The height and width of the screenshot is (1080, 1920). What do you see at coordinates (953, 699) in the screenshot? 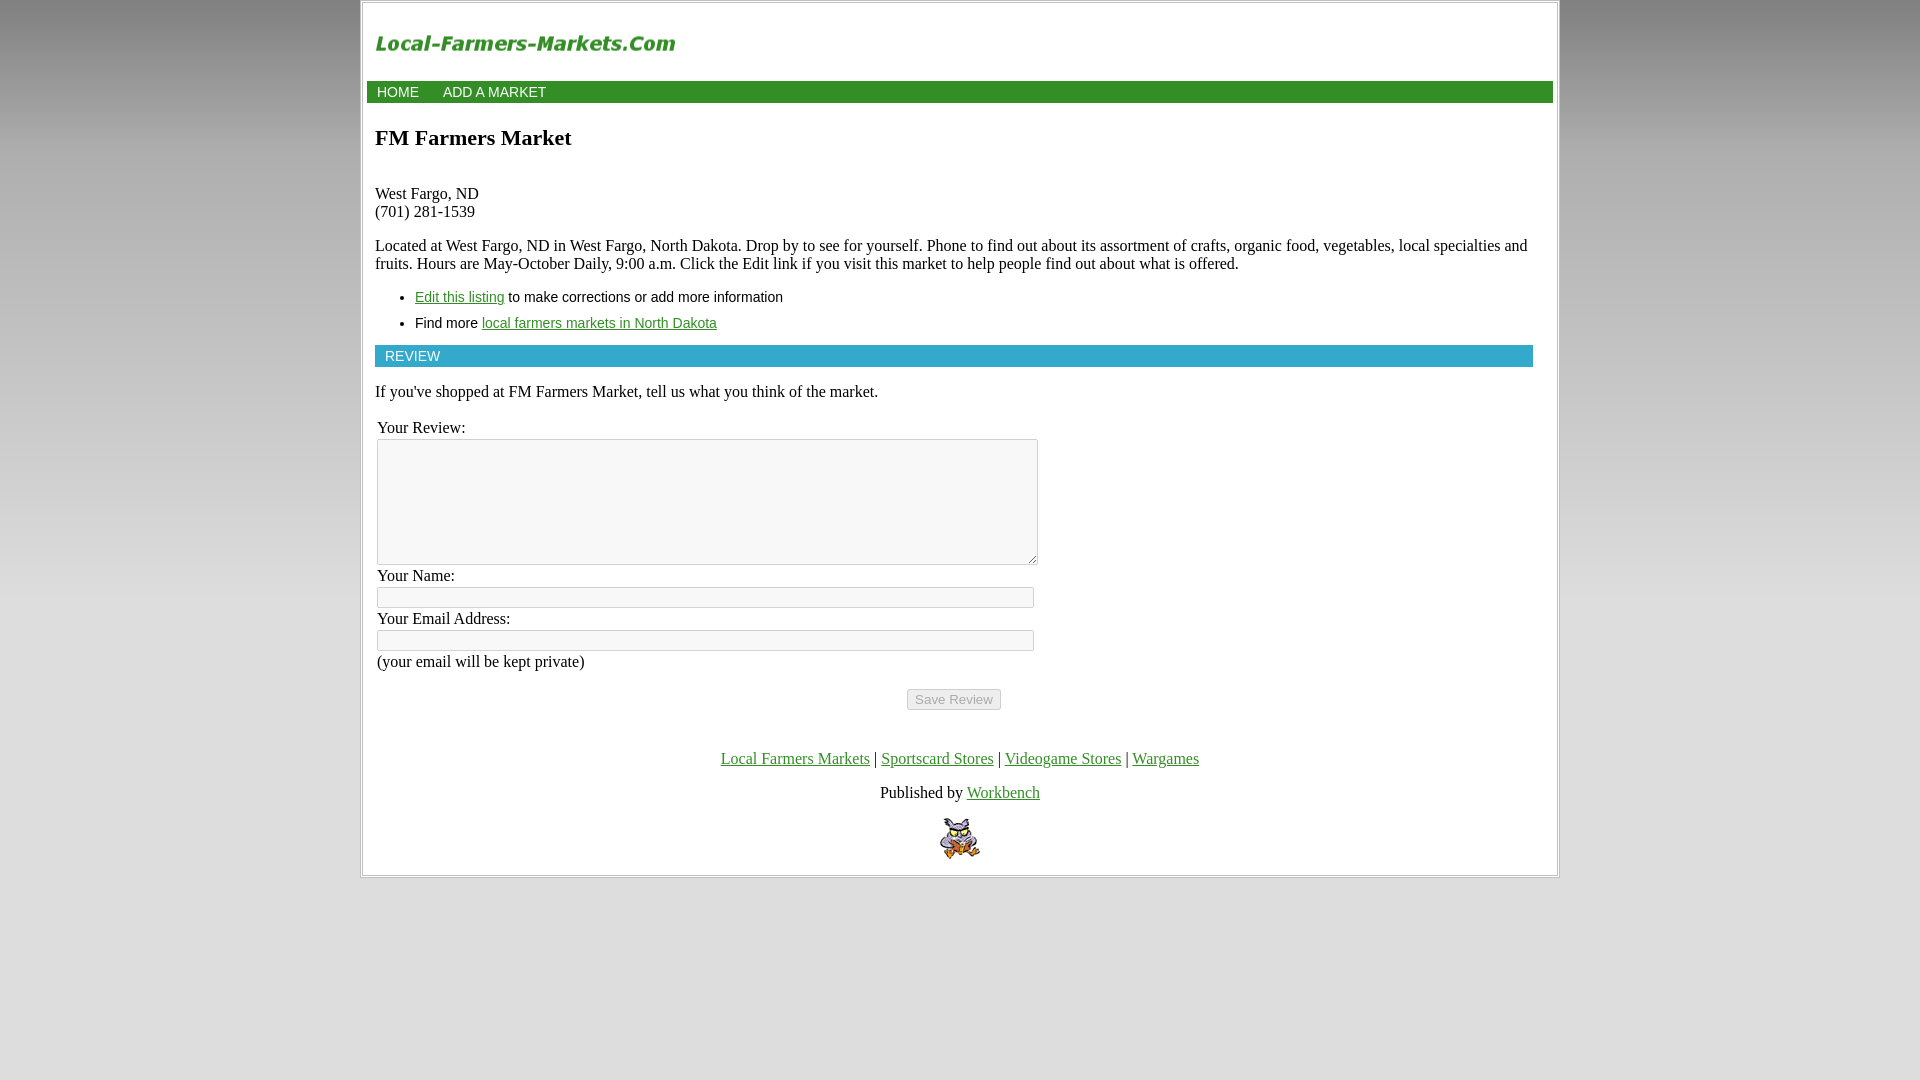
I see `Save Review` at bounding box center [953, 699].